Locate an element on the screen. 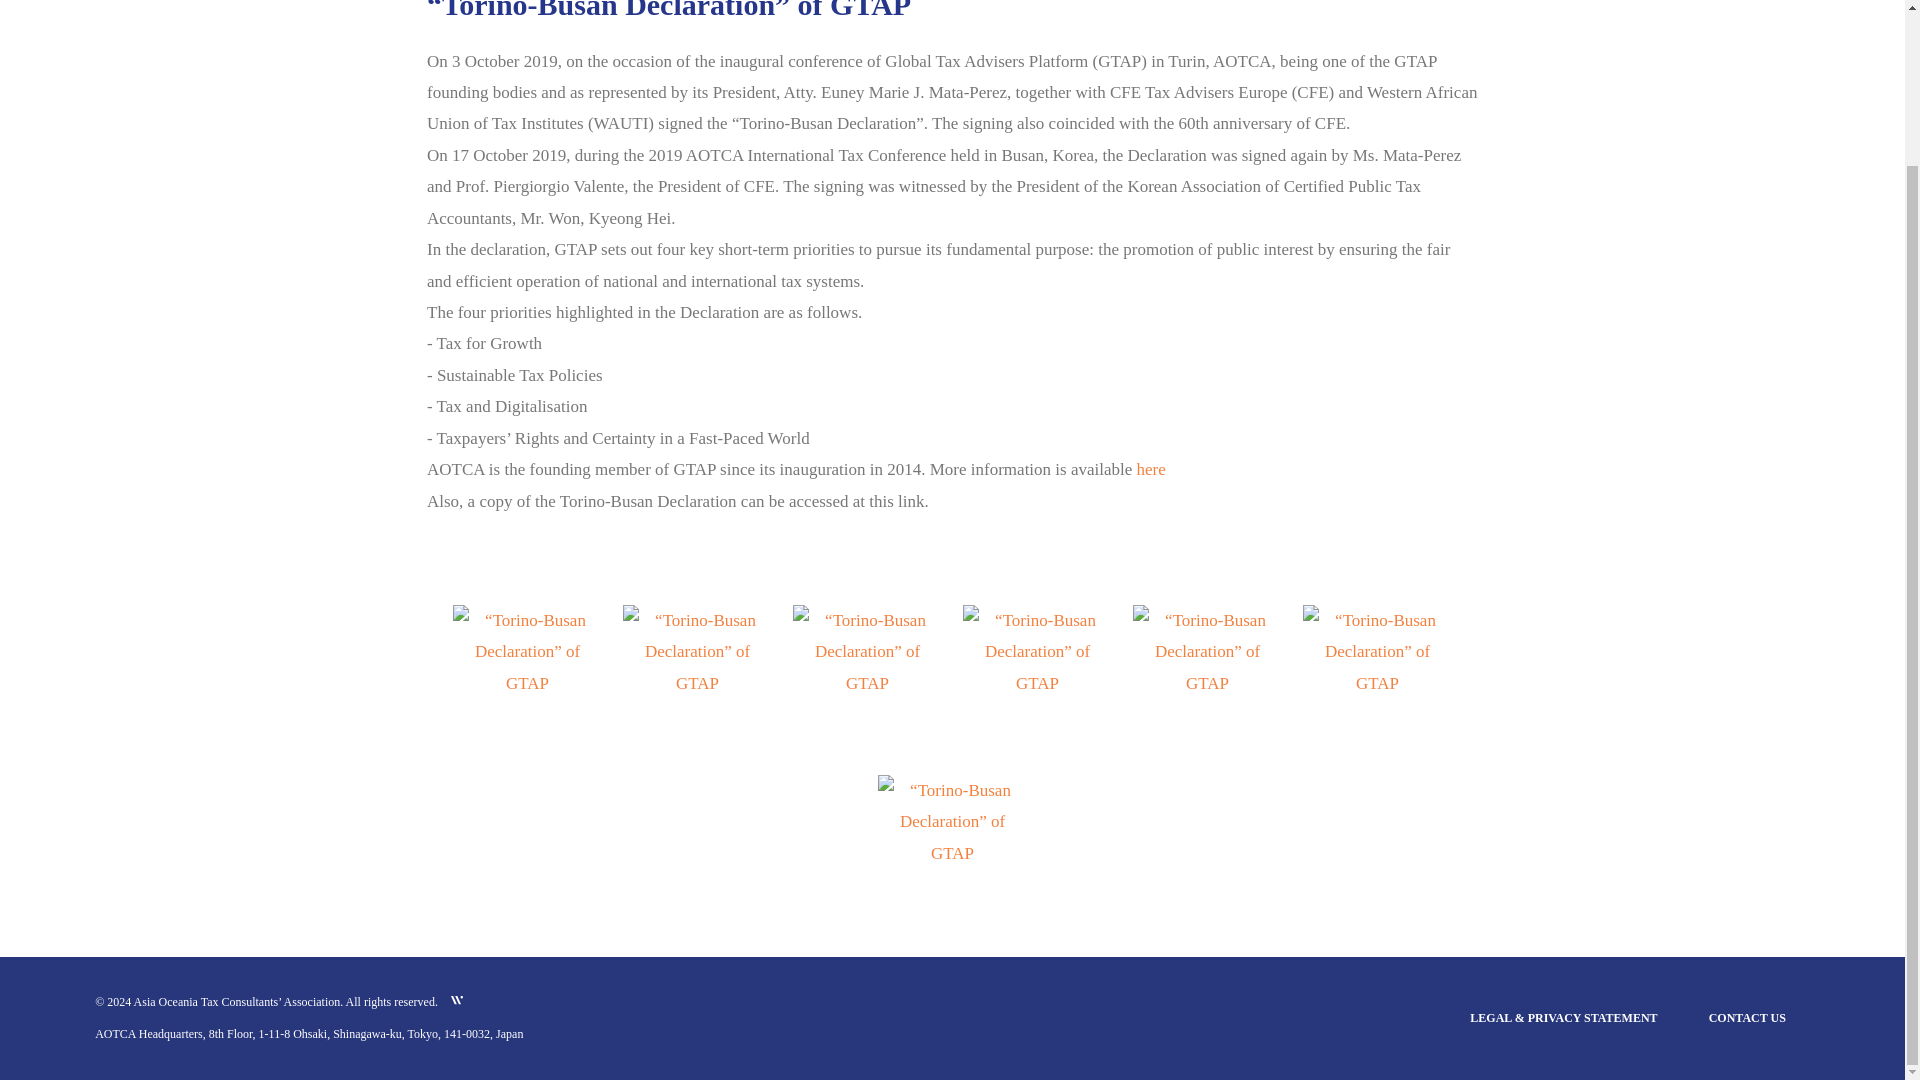  here is located at coordinates (1150, 470).